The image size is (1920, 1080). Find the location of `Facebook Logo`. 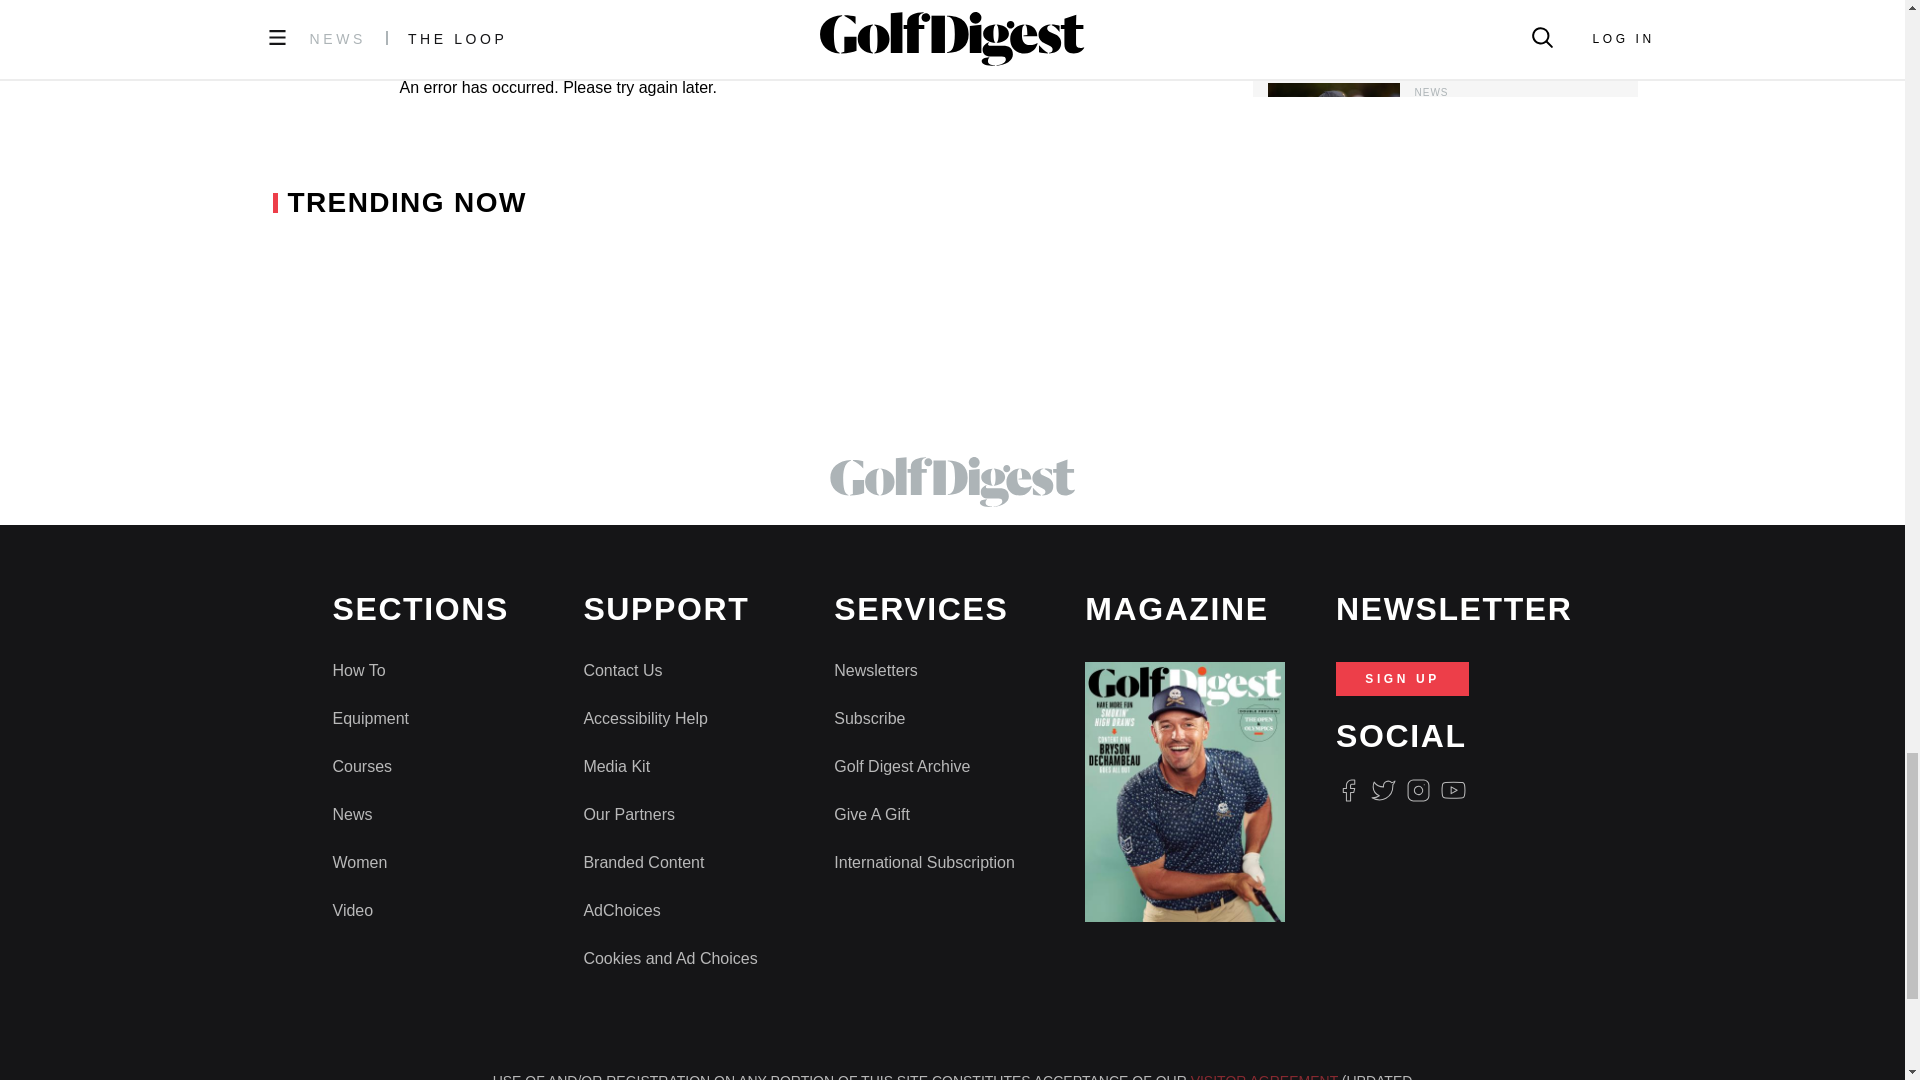

Facebook Logo is located at coordinates (1348, 790).